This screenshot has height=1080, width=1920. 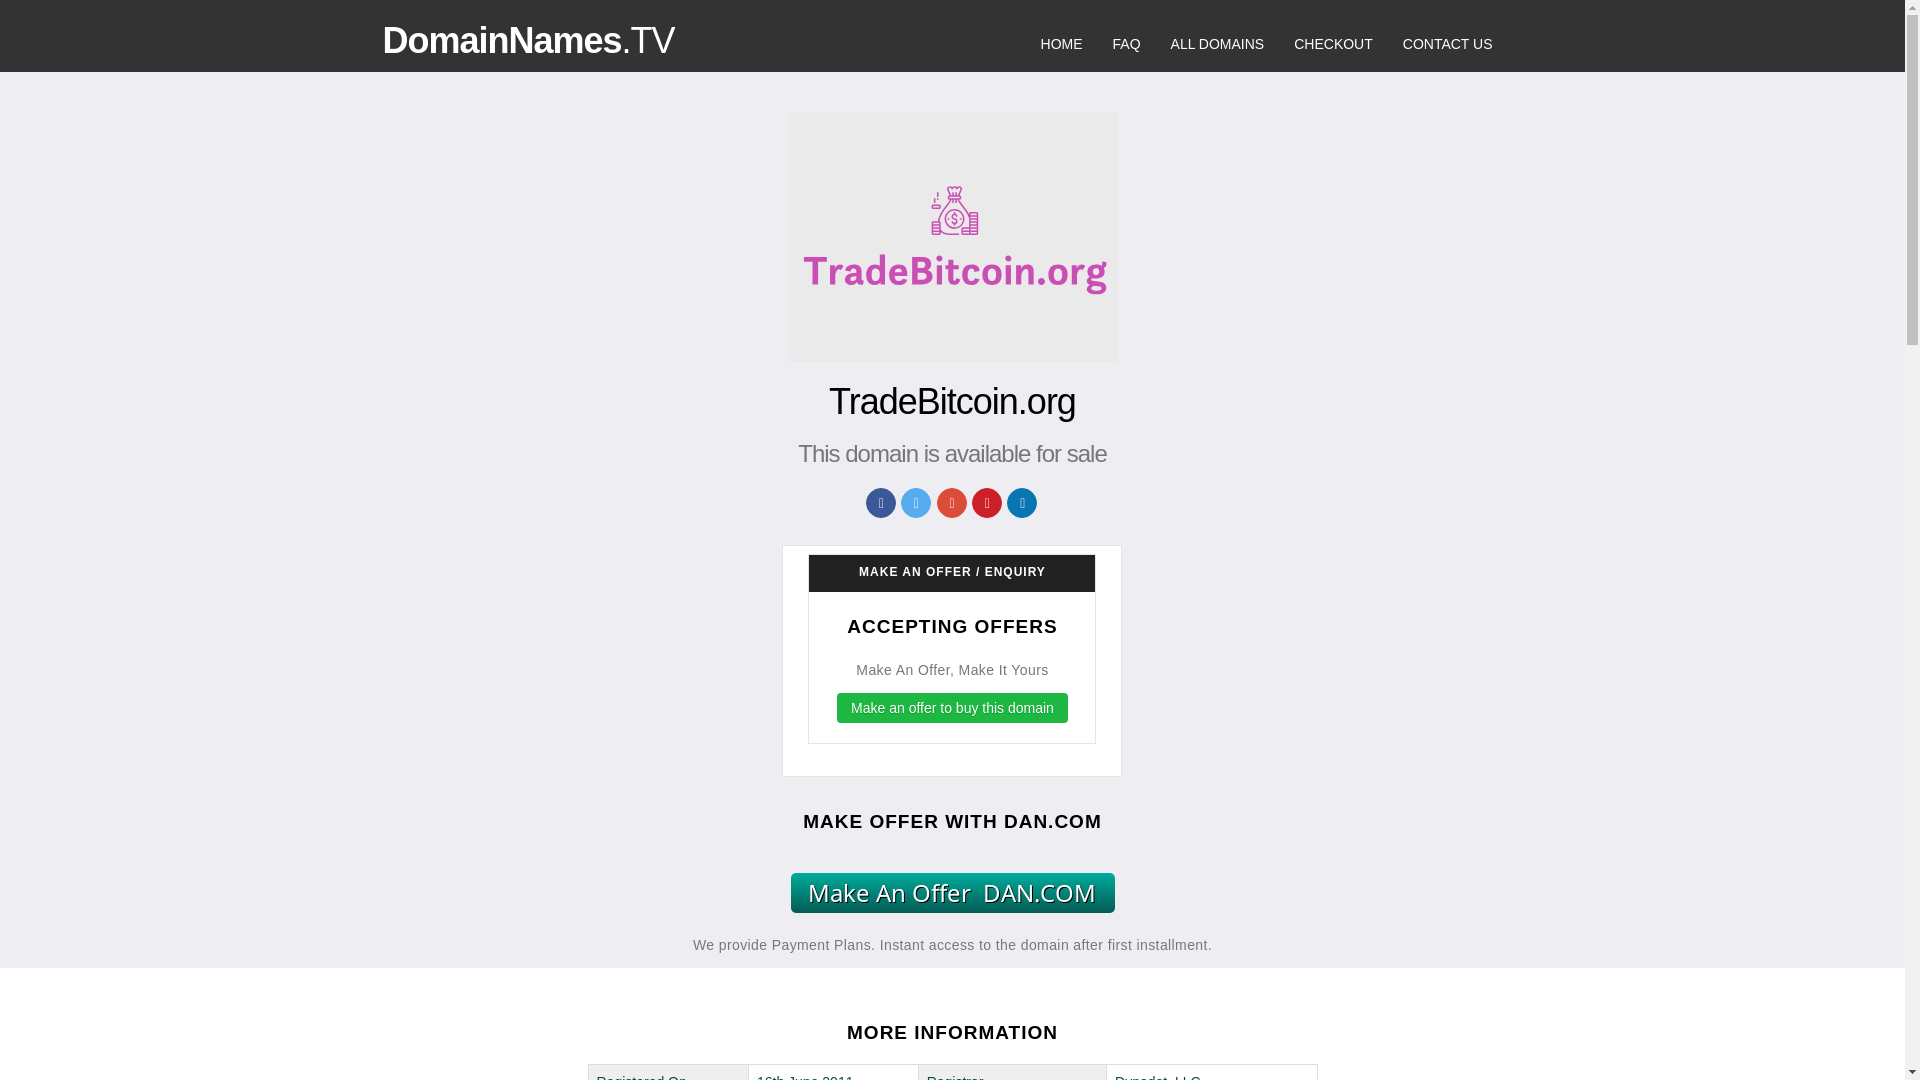 What do you see at coordinates (528, 40) in the screenshot?
I see `DomainNames.TV` at bounding box center [528, 40].